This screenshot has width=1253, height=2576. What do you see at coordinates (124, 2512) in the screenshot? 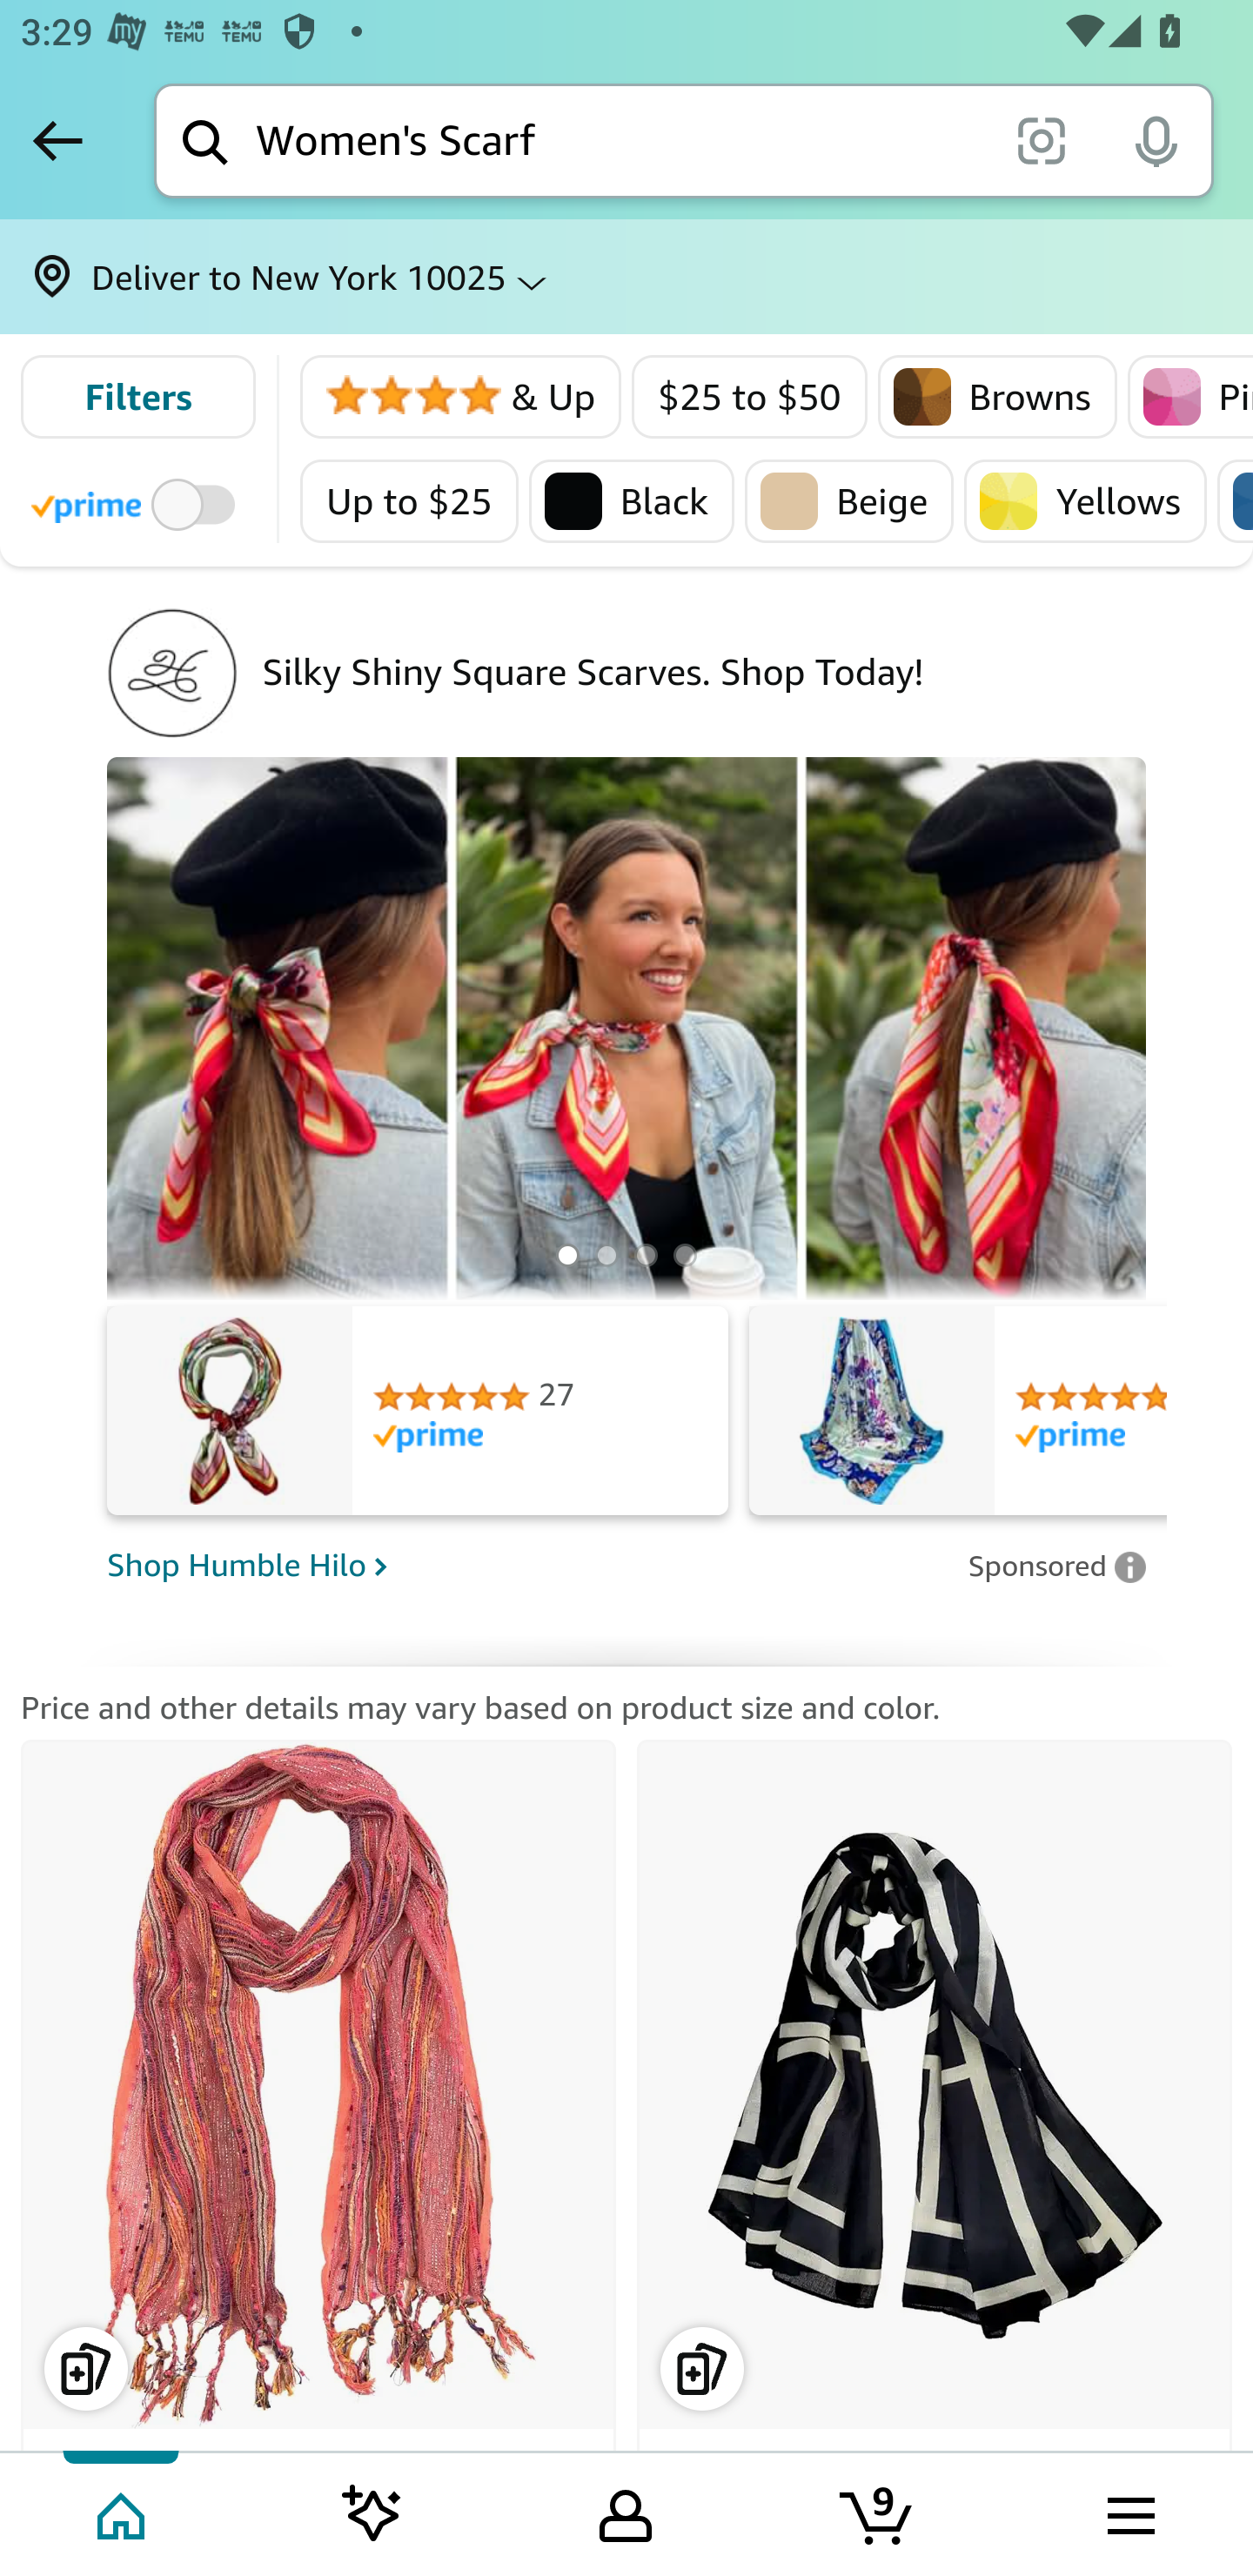
I see `Home Tab 1 of 5` at bounding box center [124, 2512].